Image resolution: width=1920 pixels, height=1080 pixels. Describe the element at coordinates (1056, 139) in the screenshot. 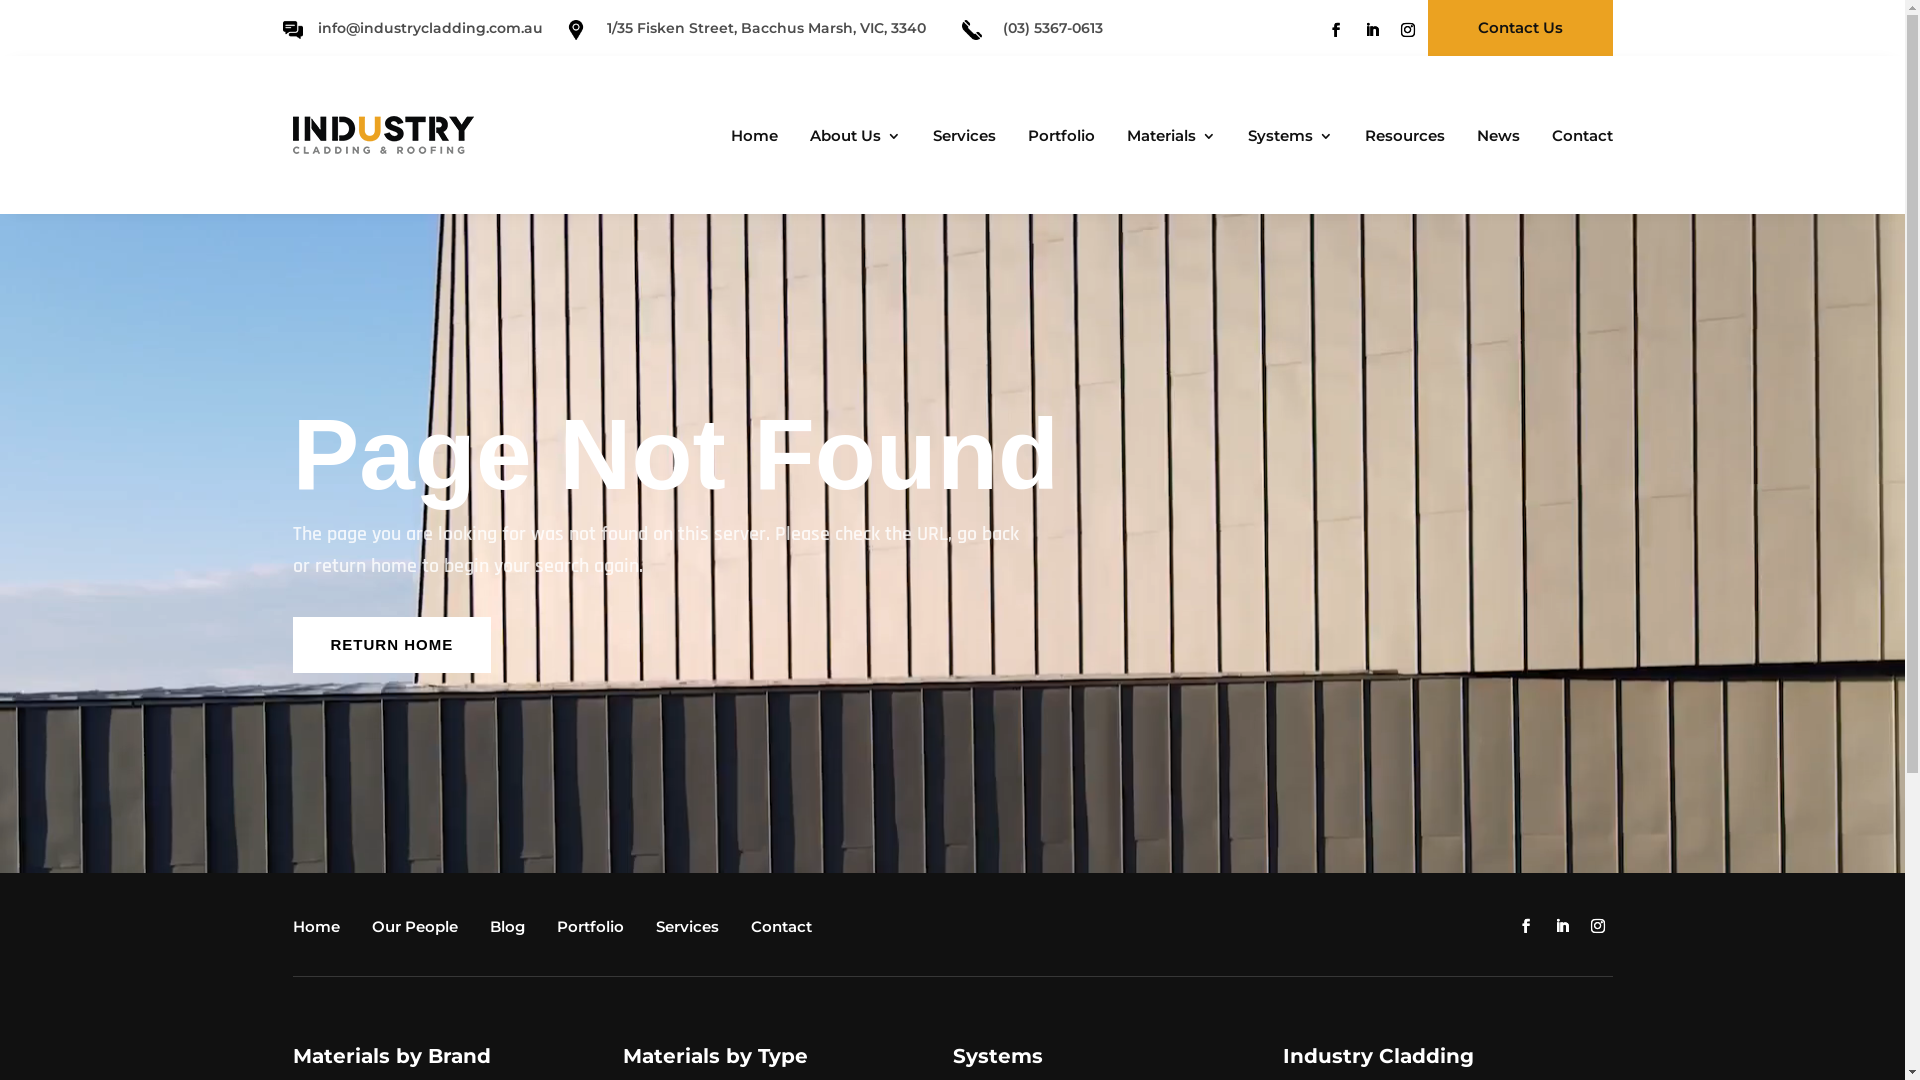

I see `Portfolio` at that location.